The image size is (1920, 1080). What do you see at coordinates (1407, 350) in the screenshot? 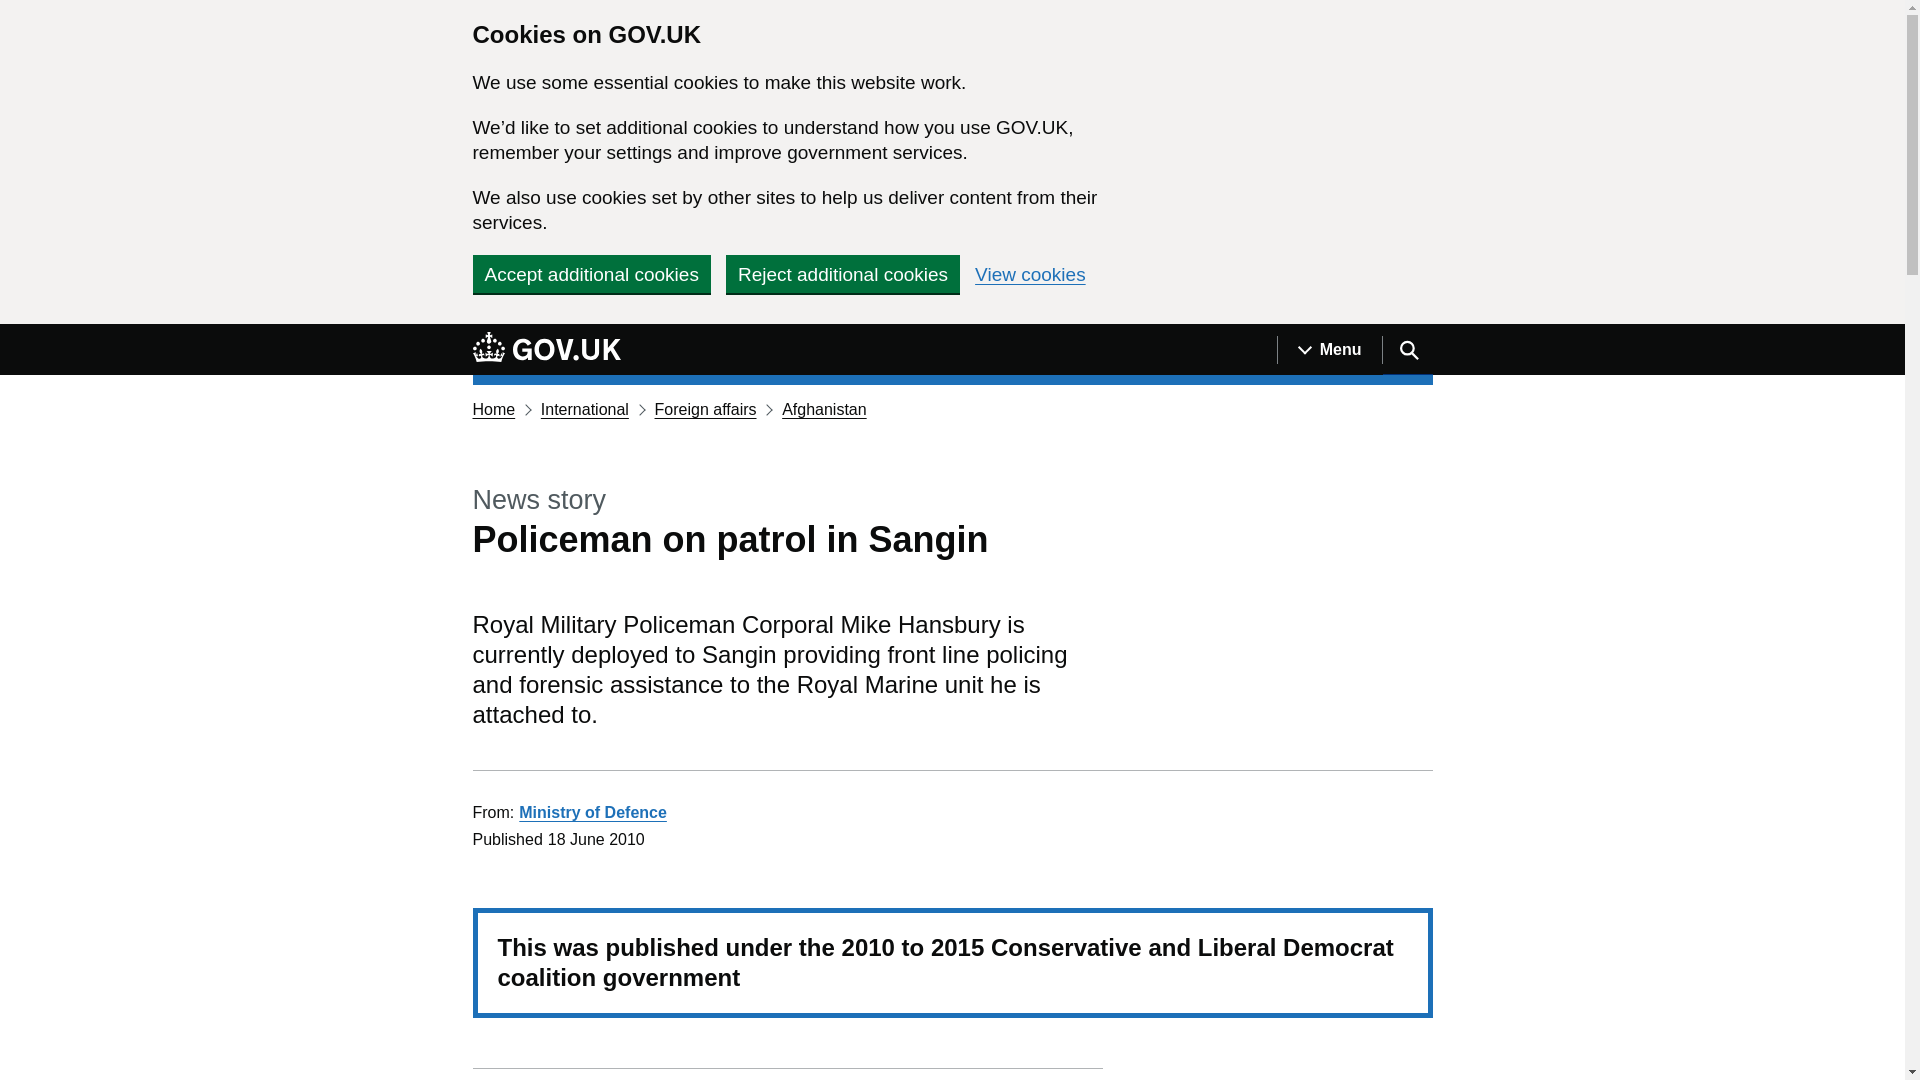
I see `Search GOV.UK` at bounding box center [1407, 350].